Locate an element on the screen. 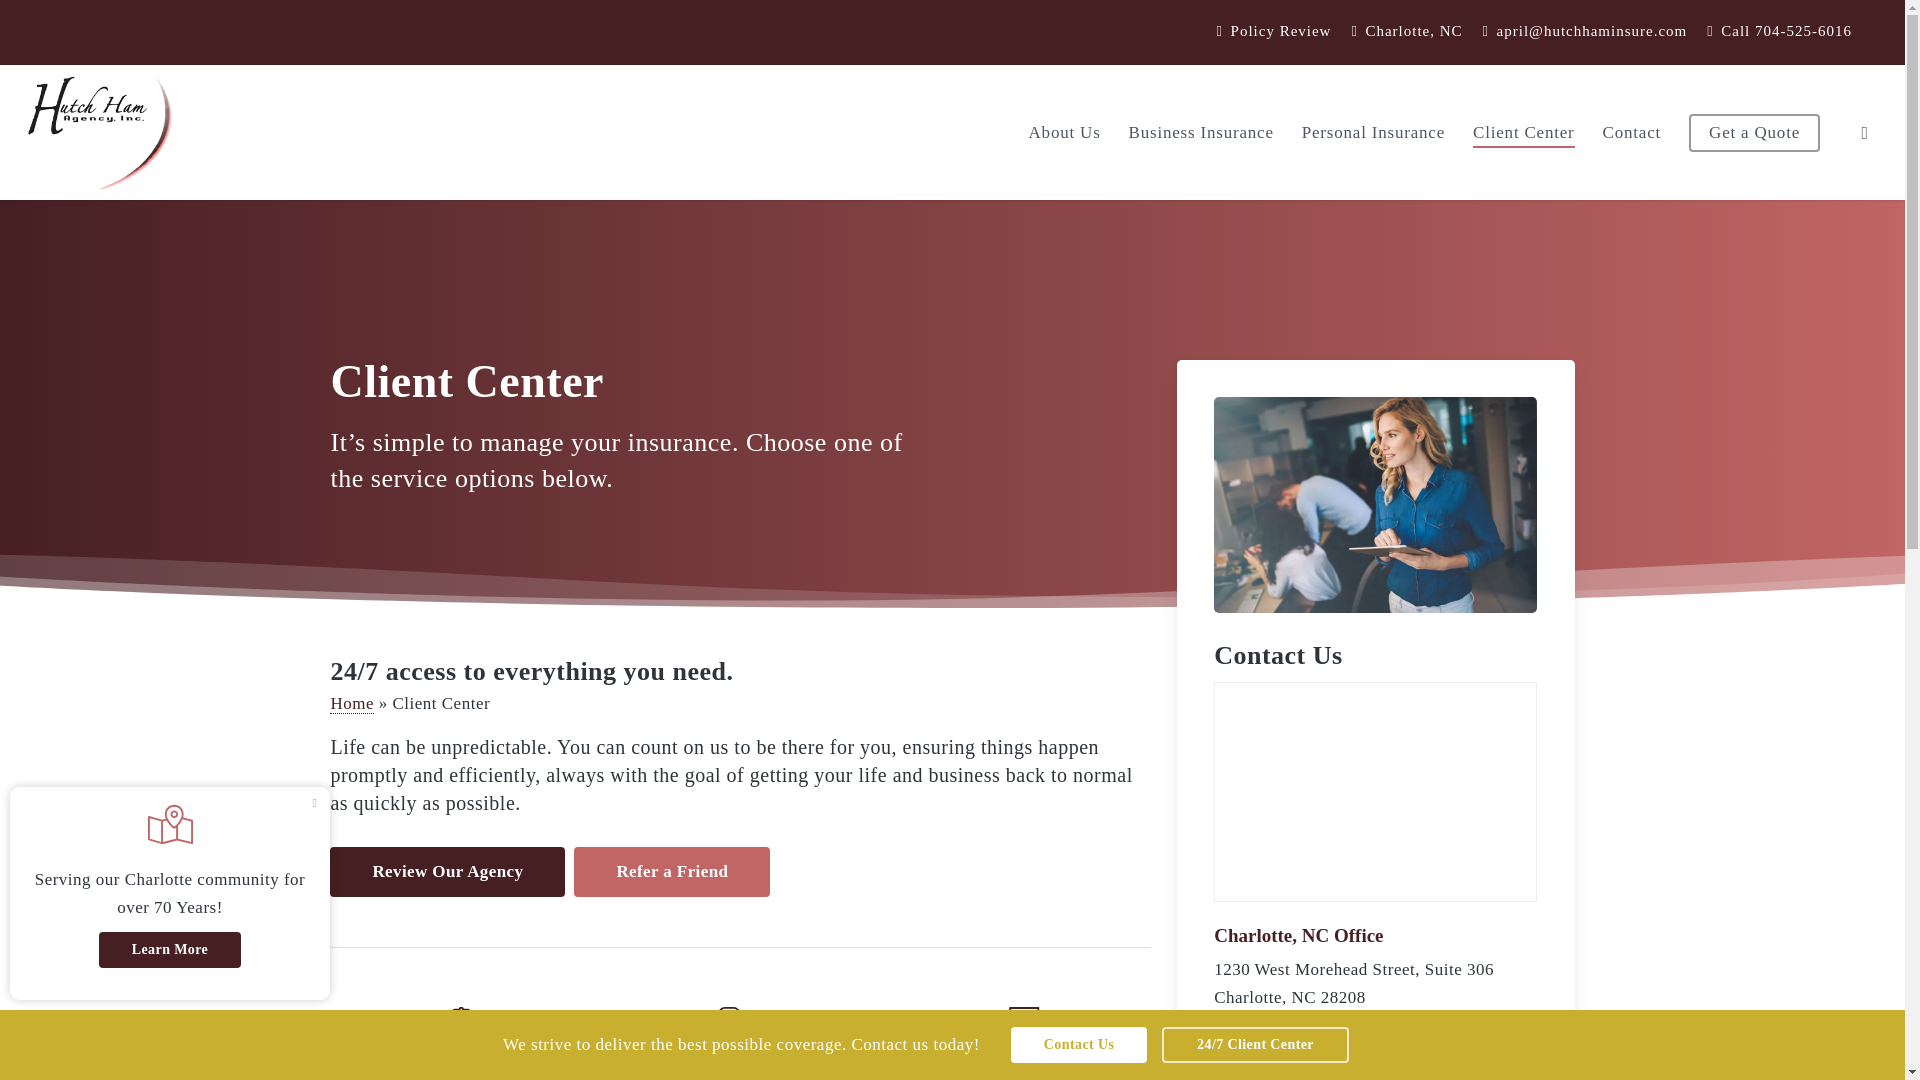 Image resolution: width=1920 pixels, height=1080 pixels. Client Center is located at coordinates (1523, 132).